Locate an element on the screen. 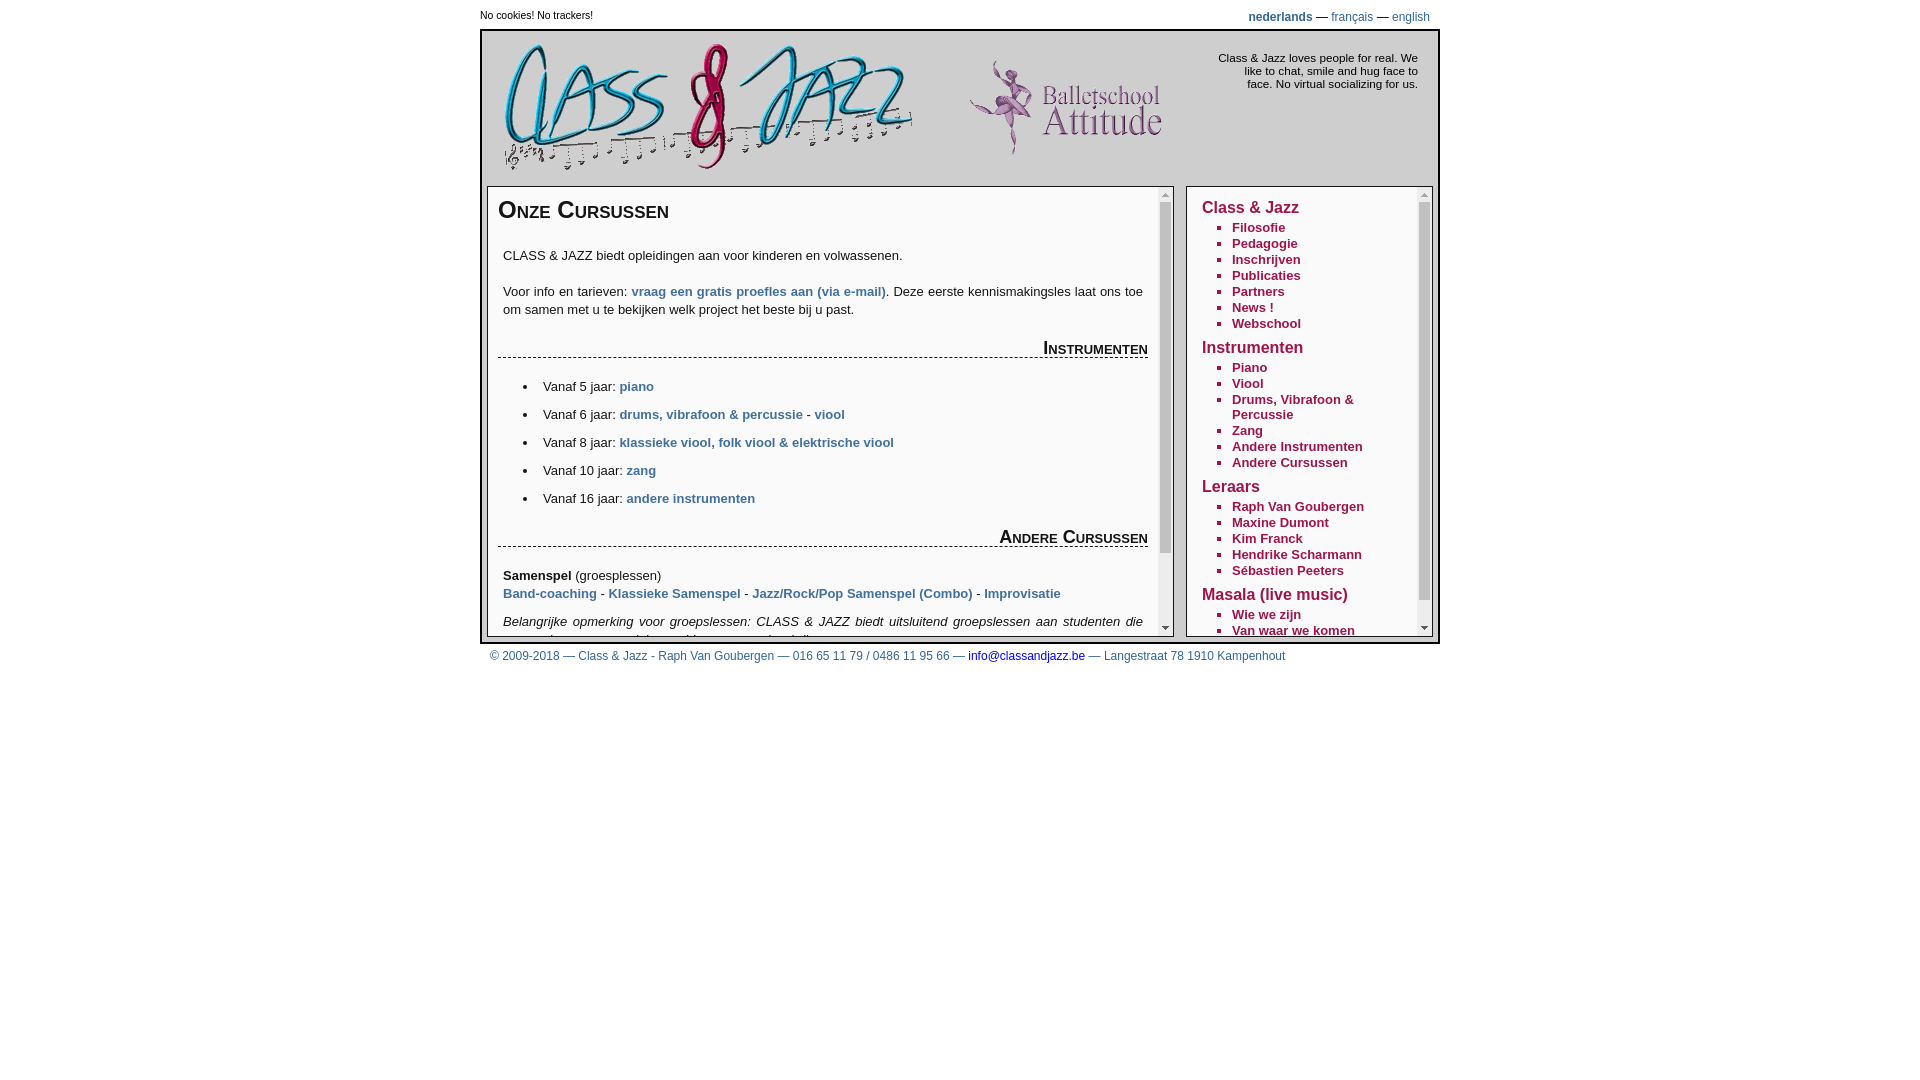 The image size is (1920, 1080). Klassieke Samenspel is located at coordinates (674, 594).